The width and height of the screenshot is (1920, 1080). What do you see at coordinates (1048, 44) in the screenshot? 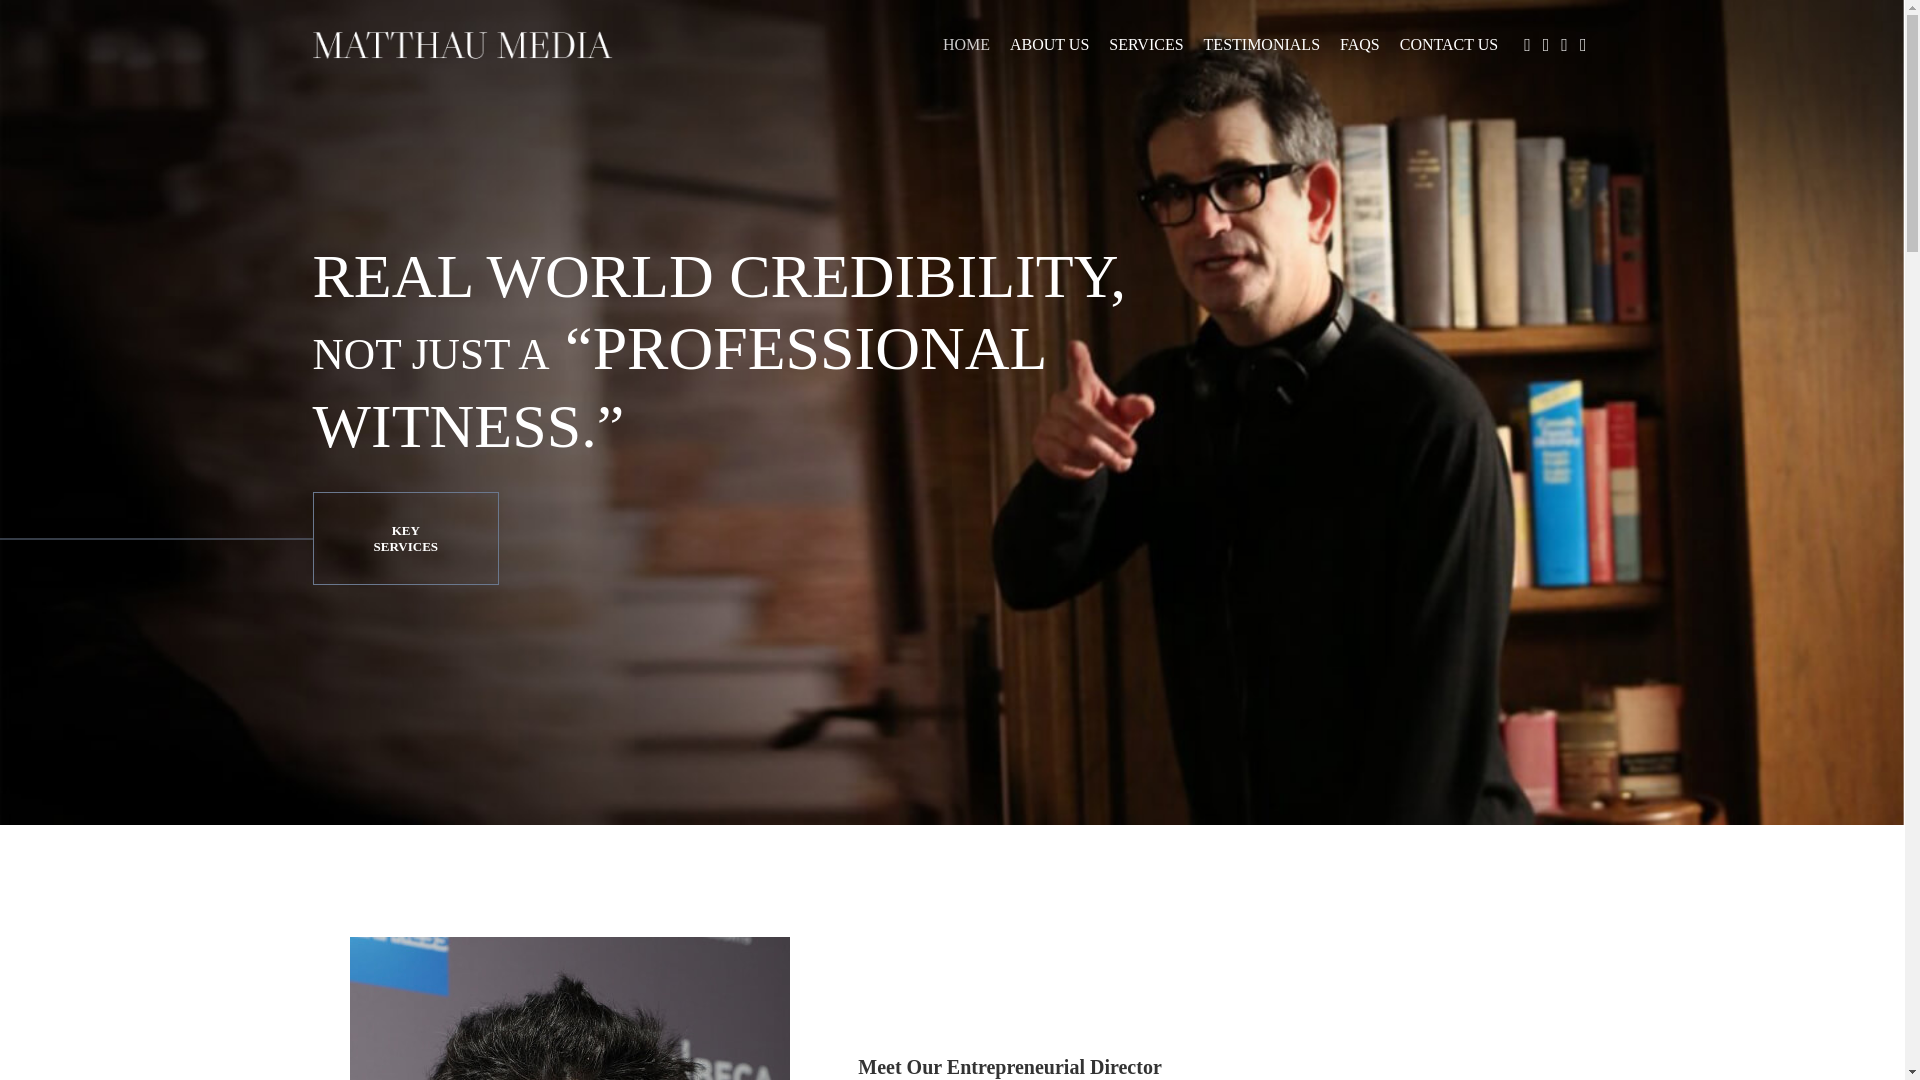
I see `ABOUT US` at bounding box center [1048, 44].